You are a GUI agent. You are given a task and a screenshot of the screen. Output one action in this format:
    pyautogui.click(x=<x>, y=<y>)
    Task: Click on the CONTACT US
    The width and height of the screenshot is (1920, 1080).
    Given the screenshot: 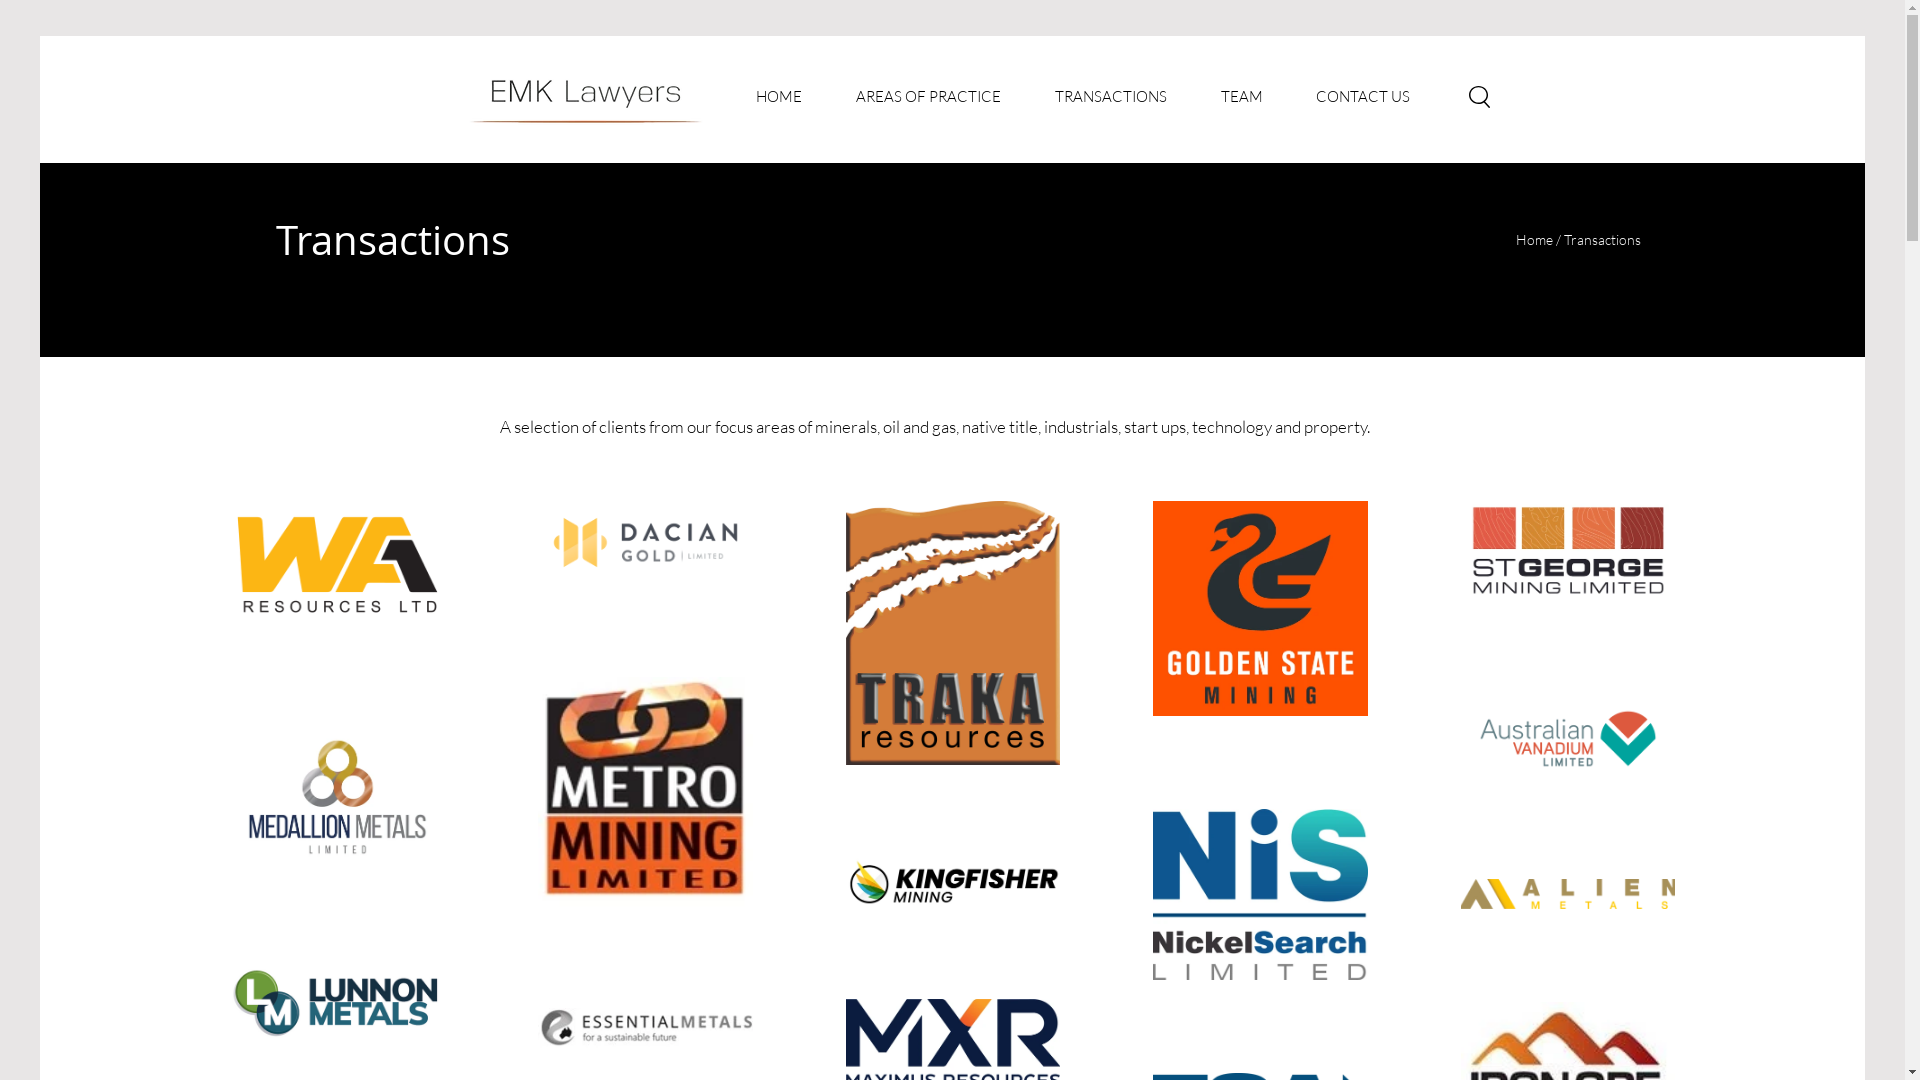 What is the action you would take?
    pyautogui.click(x=1364, y=97)
    